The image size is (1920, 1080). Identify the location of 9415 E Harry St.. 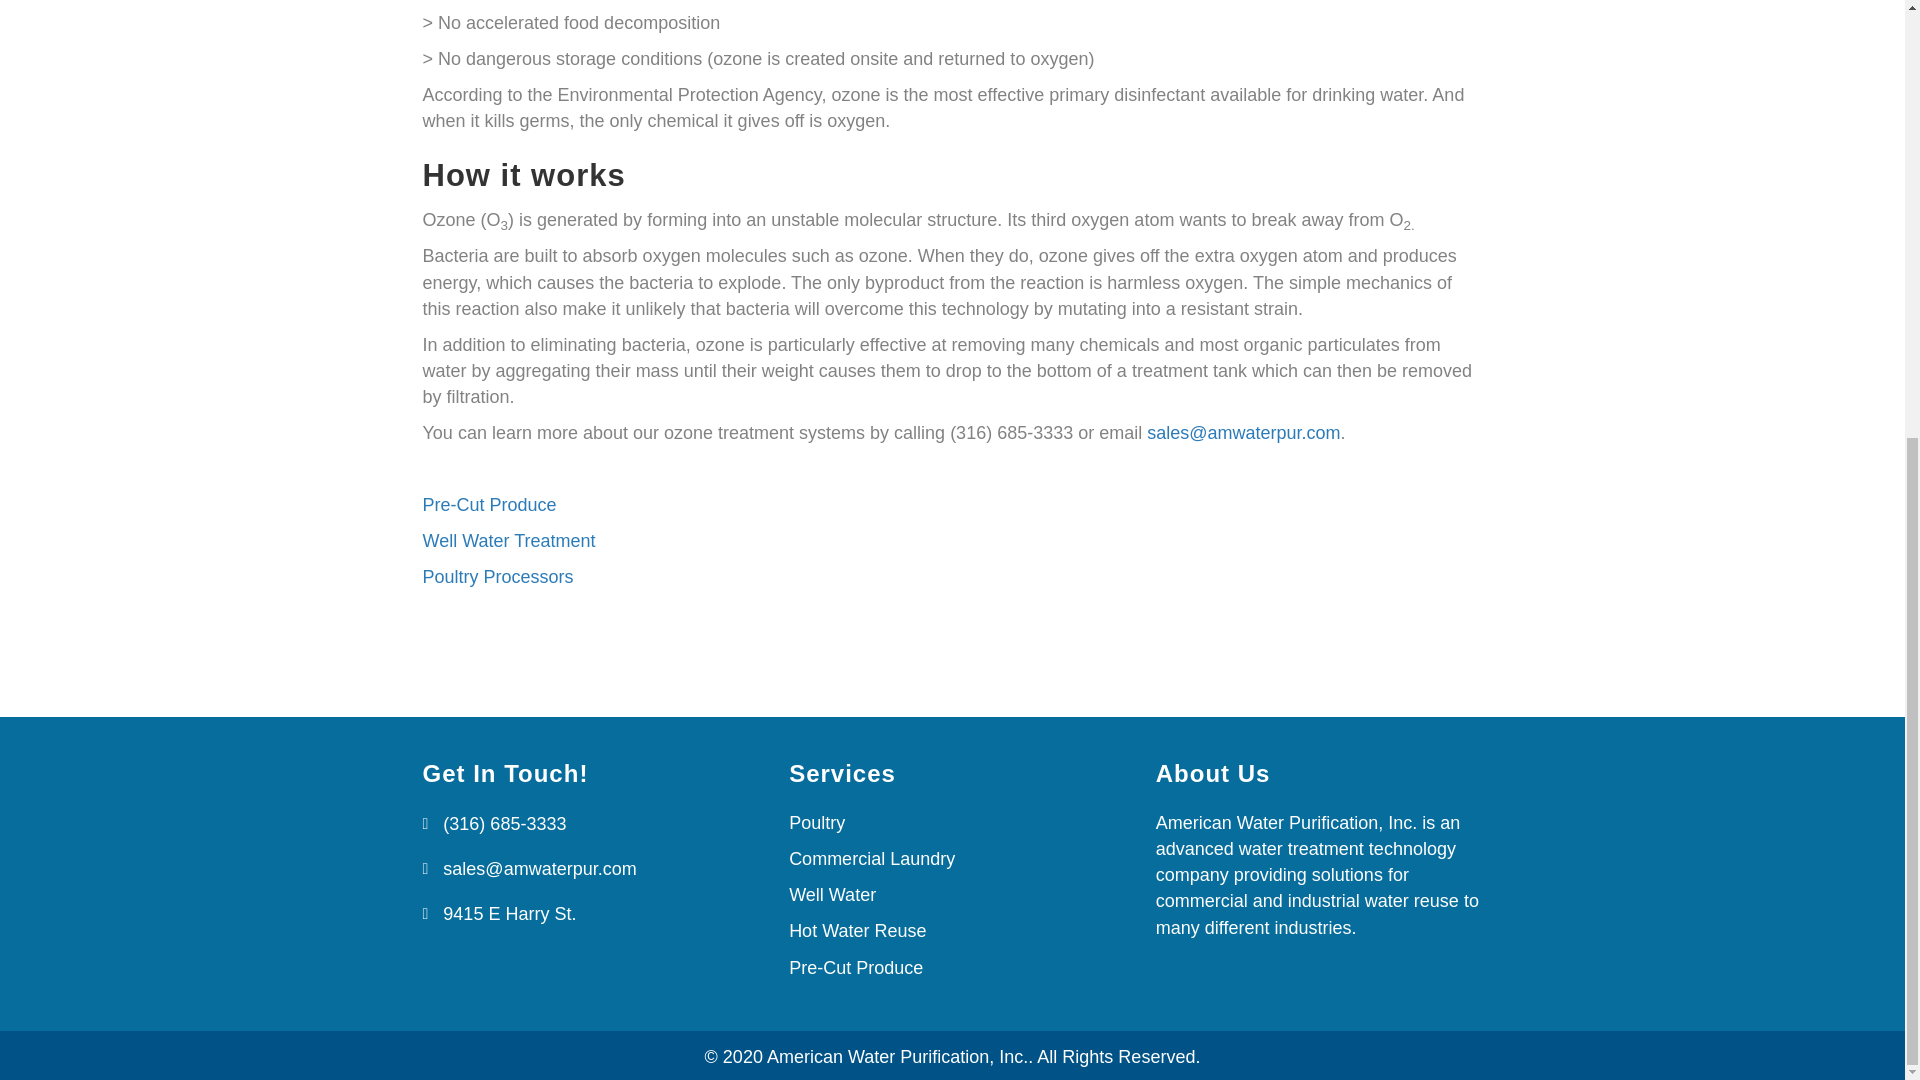
(510, 913).